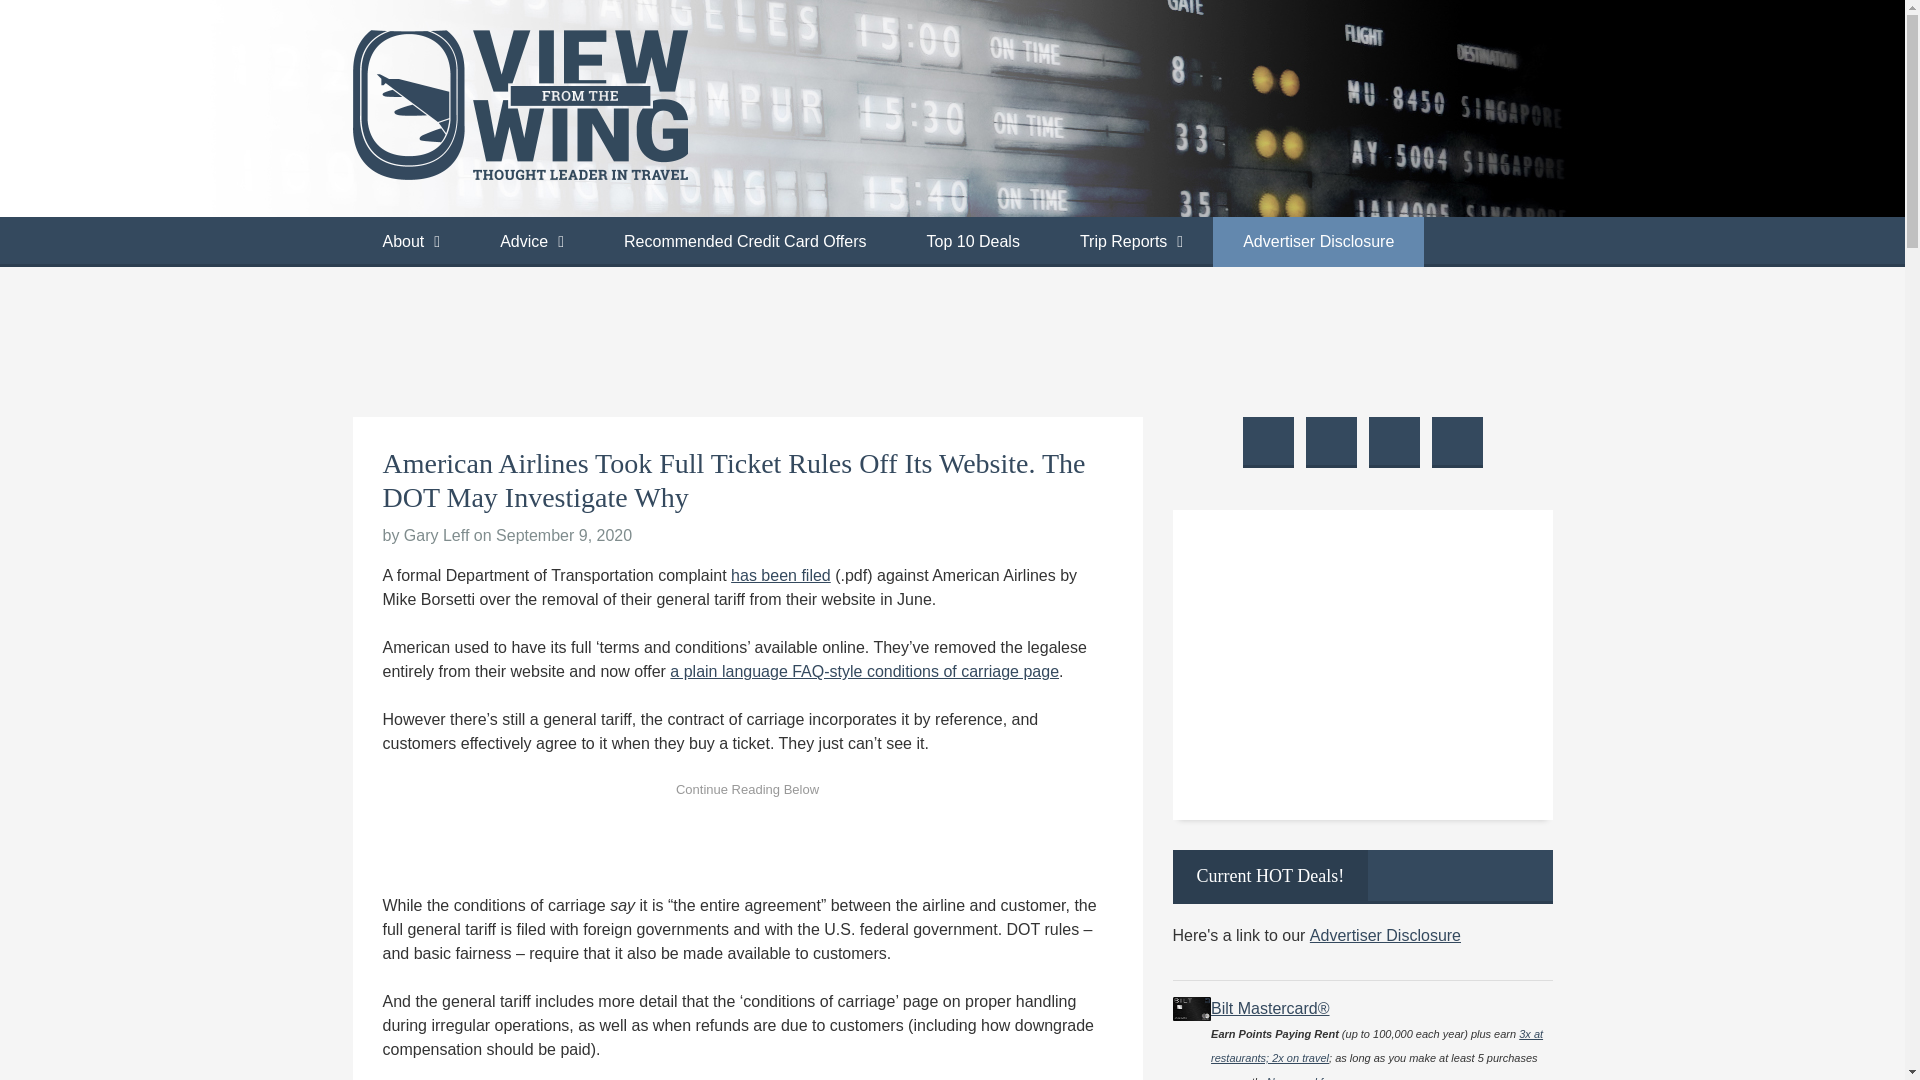 The width and height of the screenshot is (1920, 1080). Describe the element at coordinates (781, 576) in the screenshot. I see `has been filed` at that location.